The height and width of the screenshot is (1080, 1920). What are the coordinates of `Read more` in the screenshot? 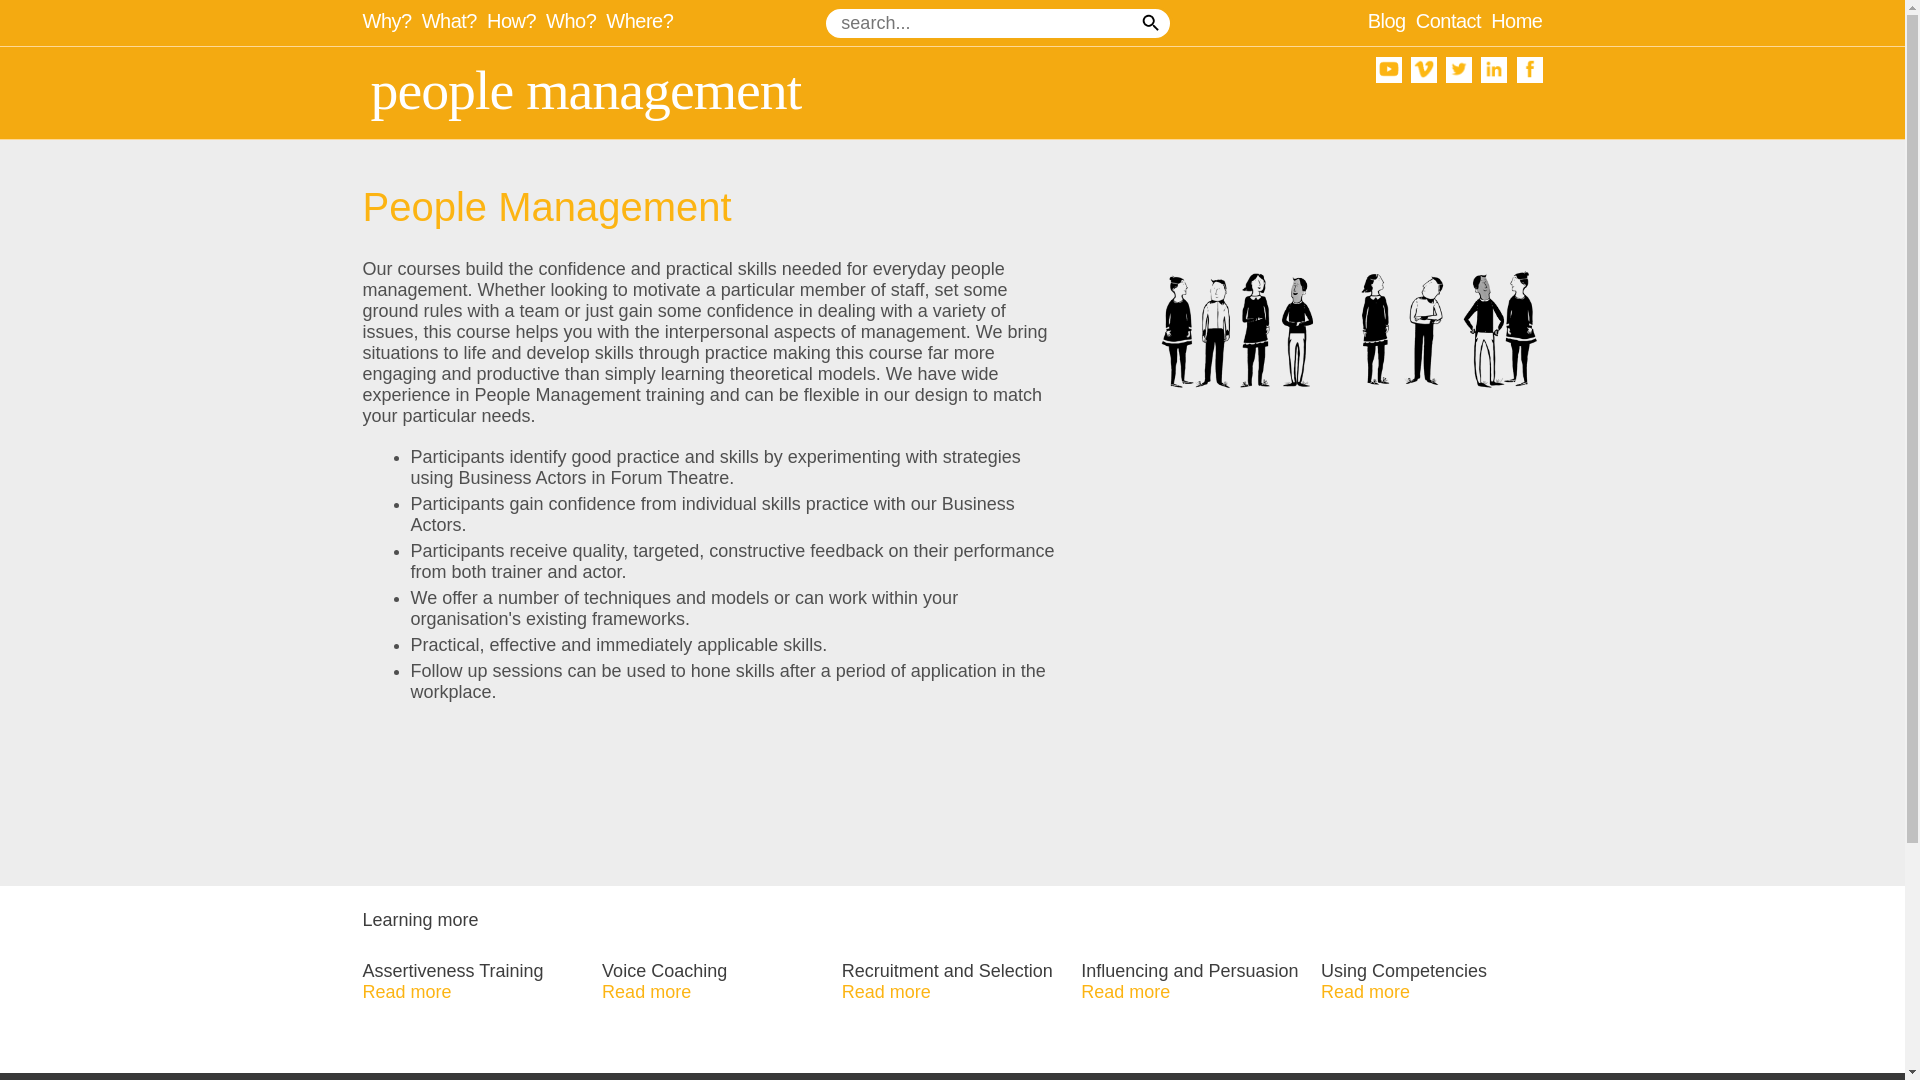 It's located at (406, 992).